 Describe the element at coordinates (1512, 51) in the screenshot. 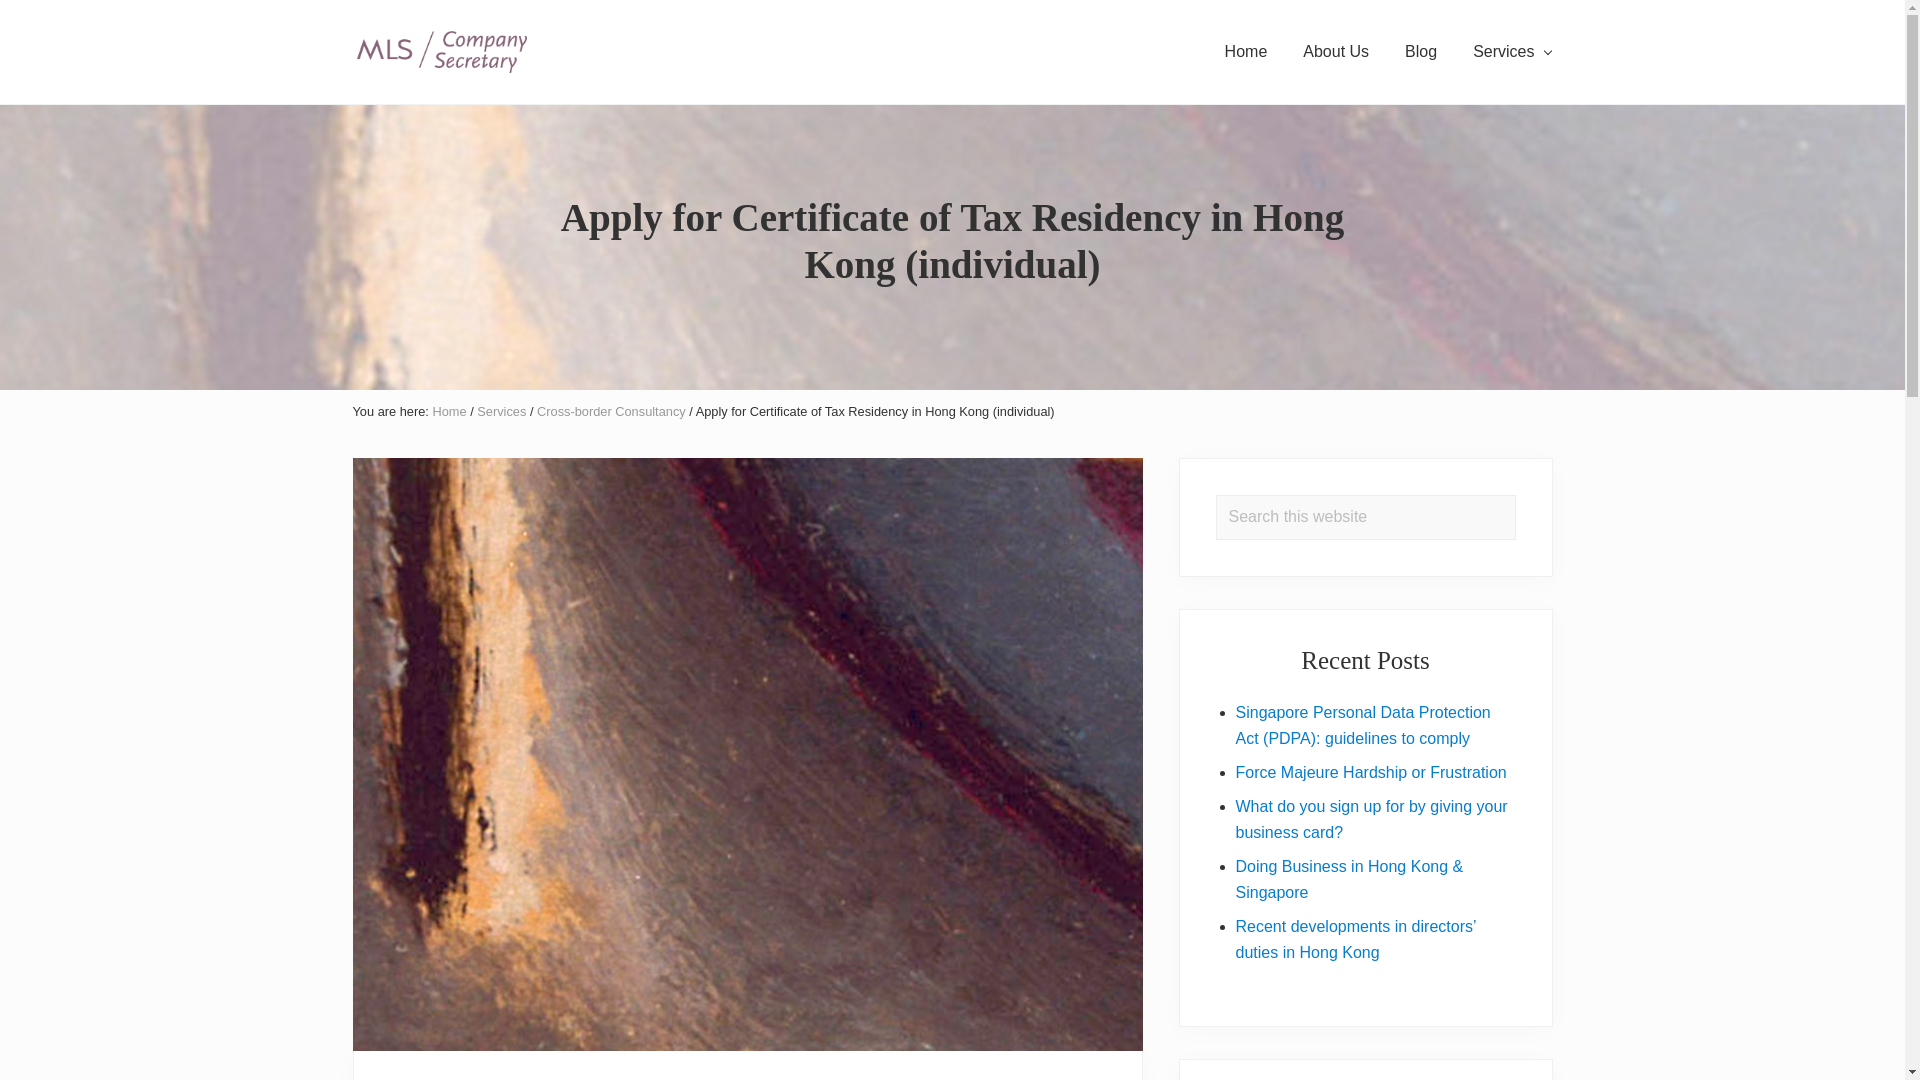

I see `Services` at that location.